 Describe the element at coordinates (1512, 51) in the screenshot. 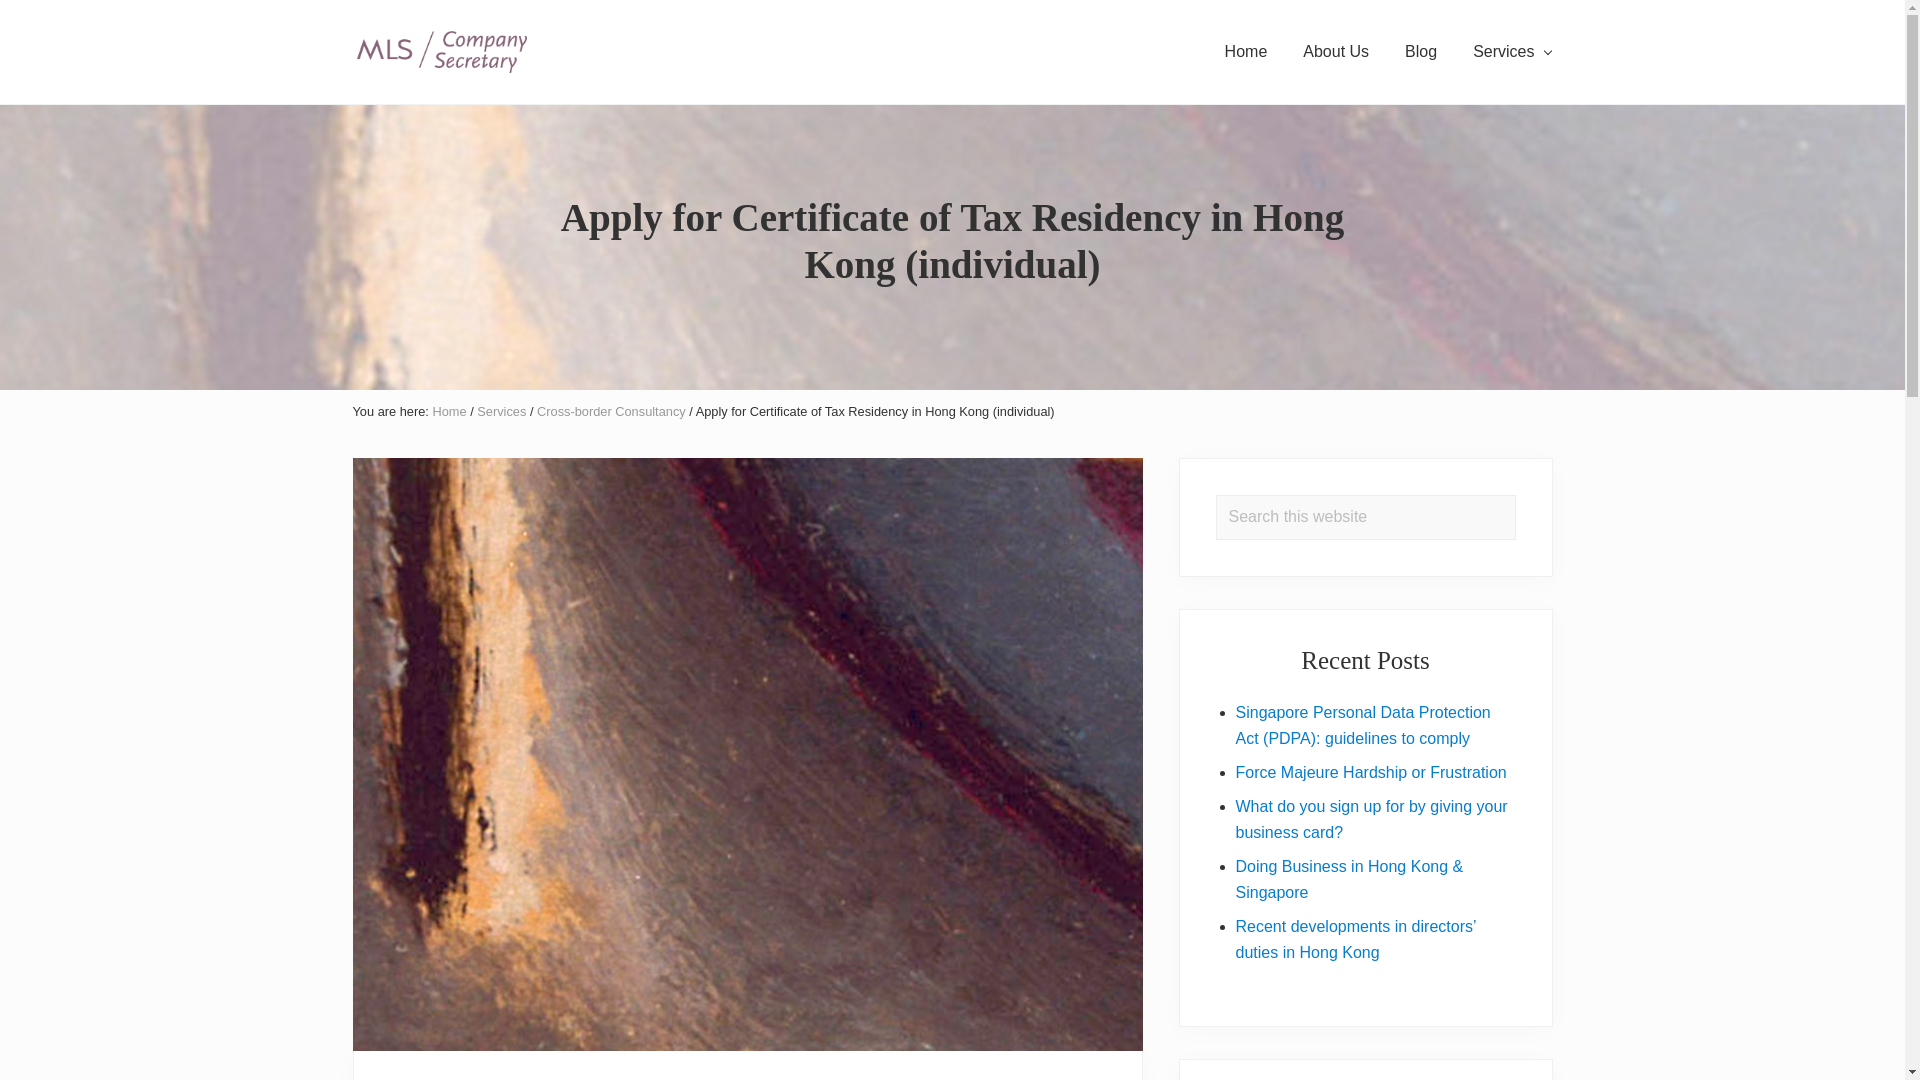

I see `Services` at that location.